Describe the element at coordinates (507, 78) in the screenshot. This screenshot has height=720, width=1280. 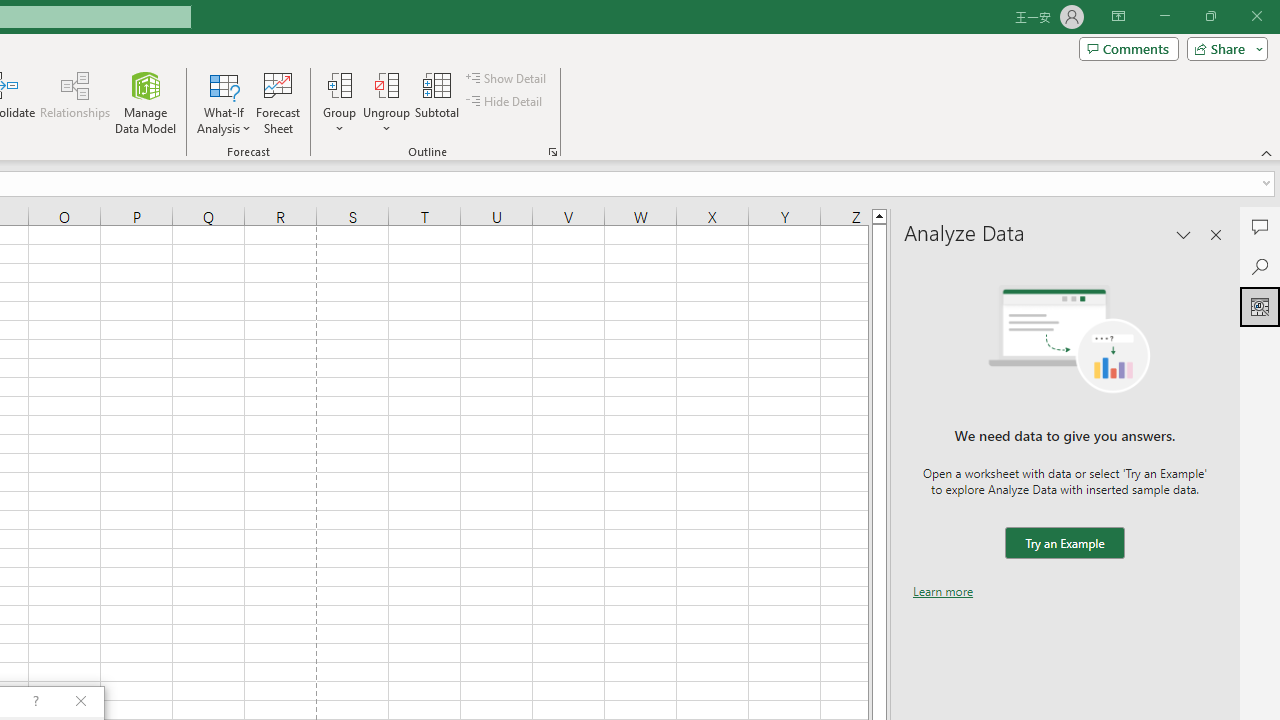
I see `Show Detail` at that location.